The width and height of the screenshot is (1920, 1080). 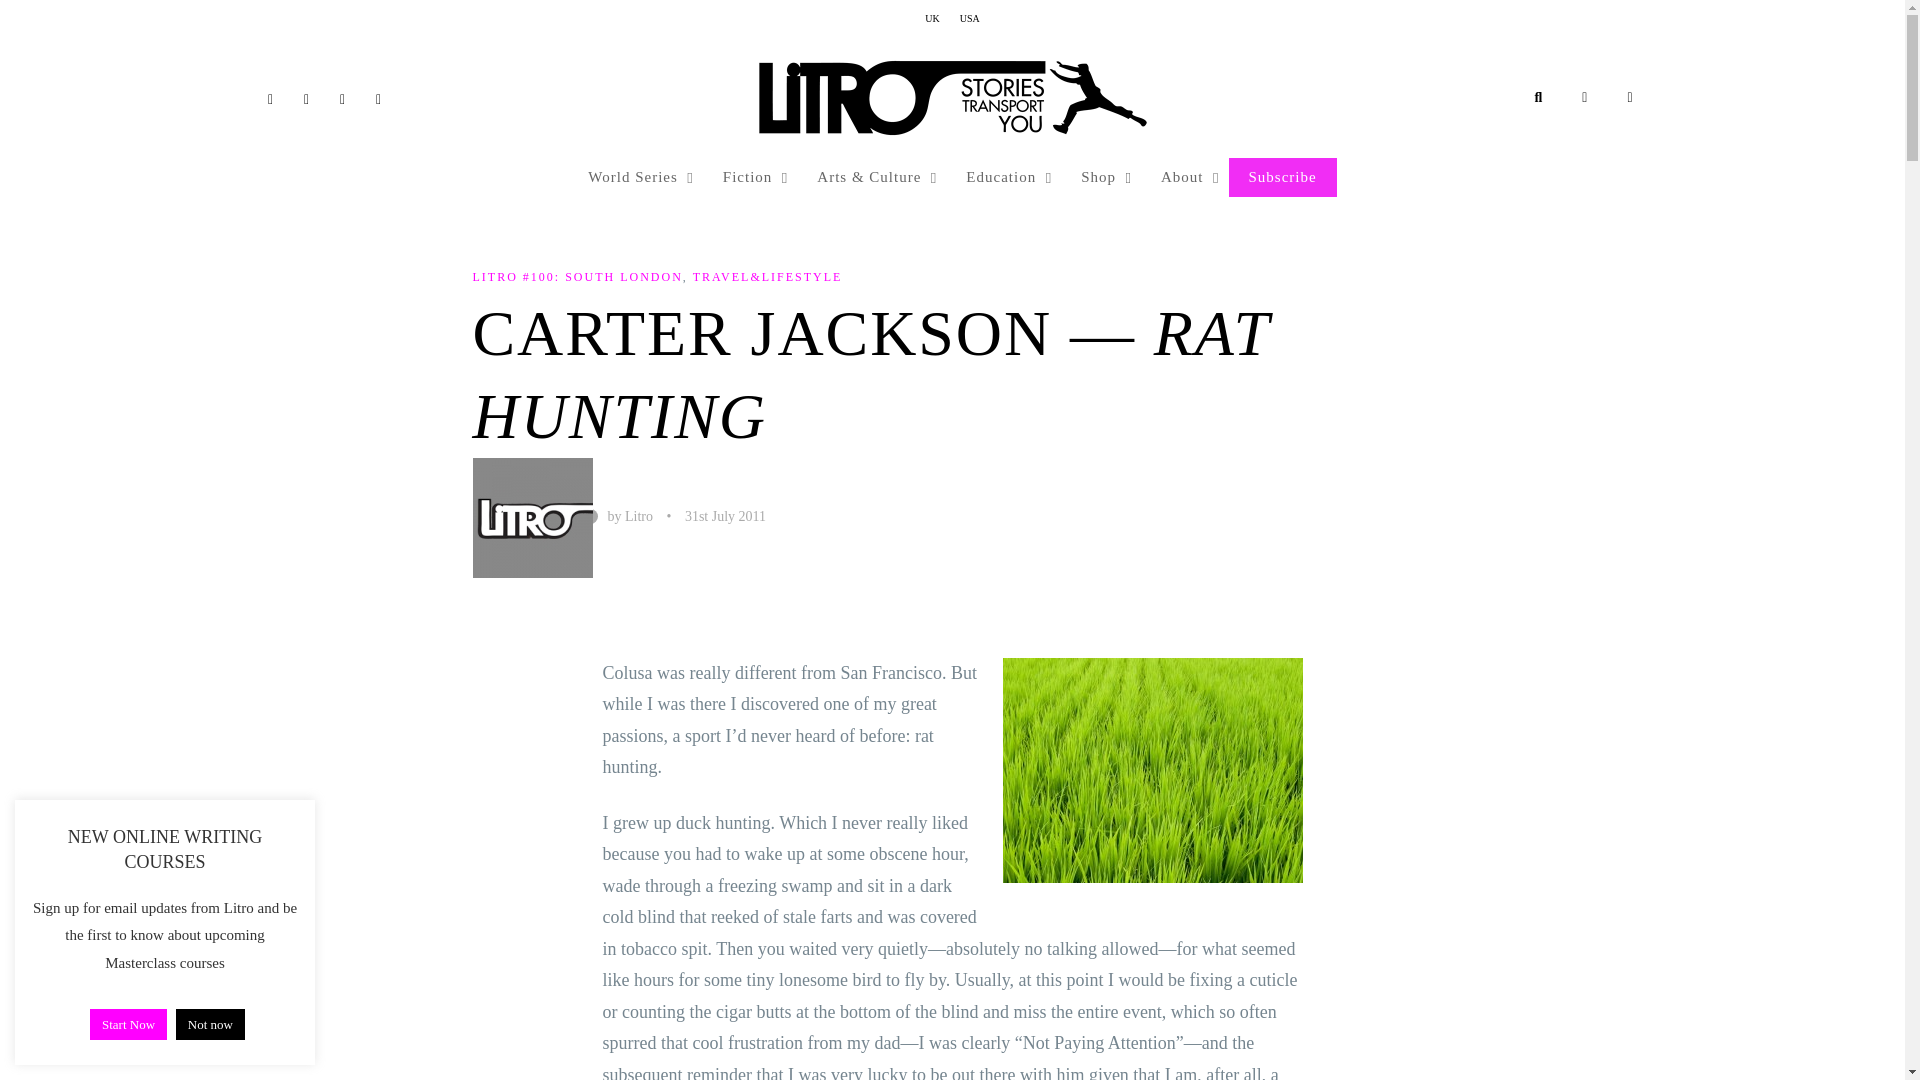 I want to click on Fiction, so click(x=750, y=177).